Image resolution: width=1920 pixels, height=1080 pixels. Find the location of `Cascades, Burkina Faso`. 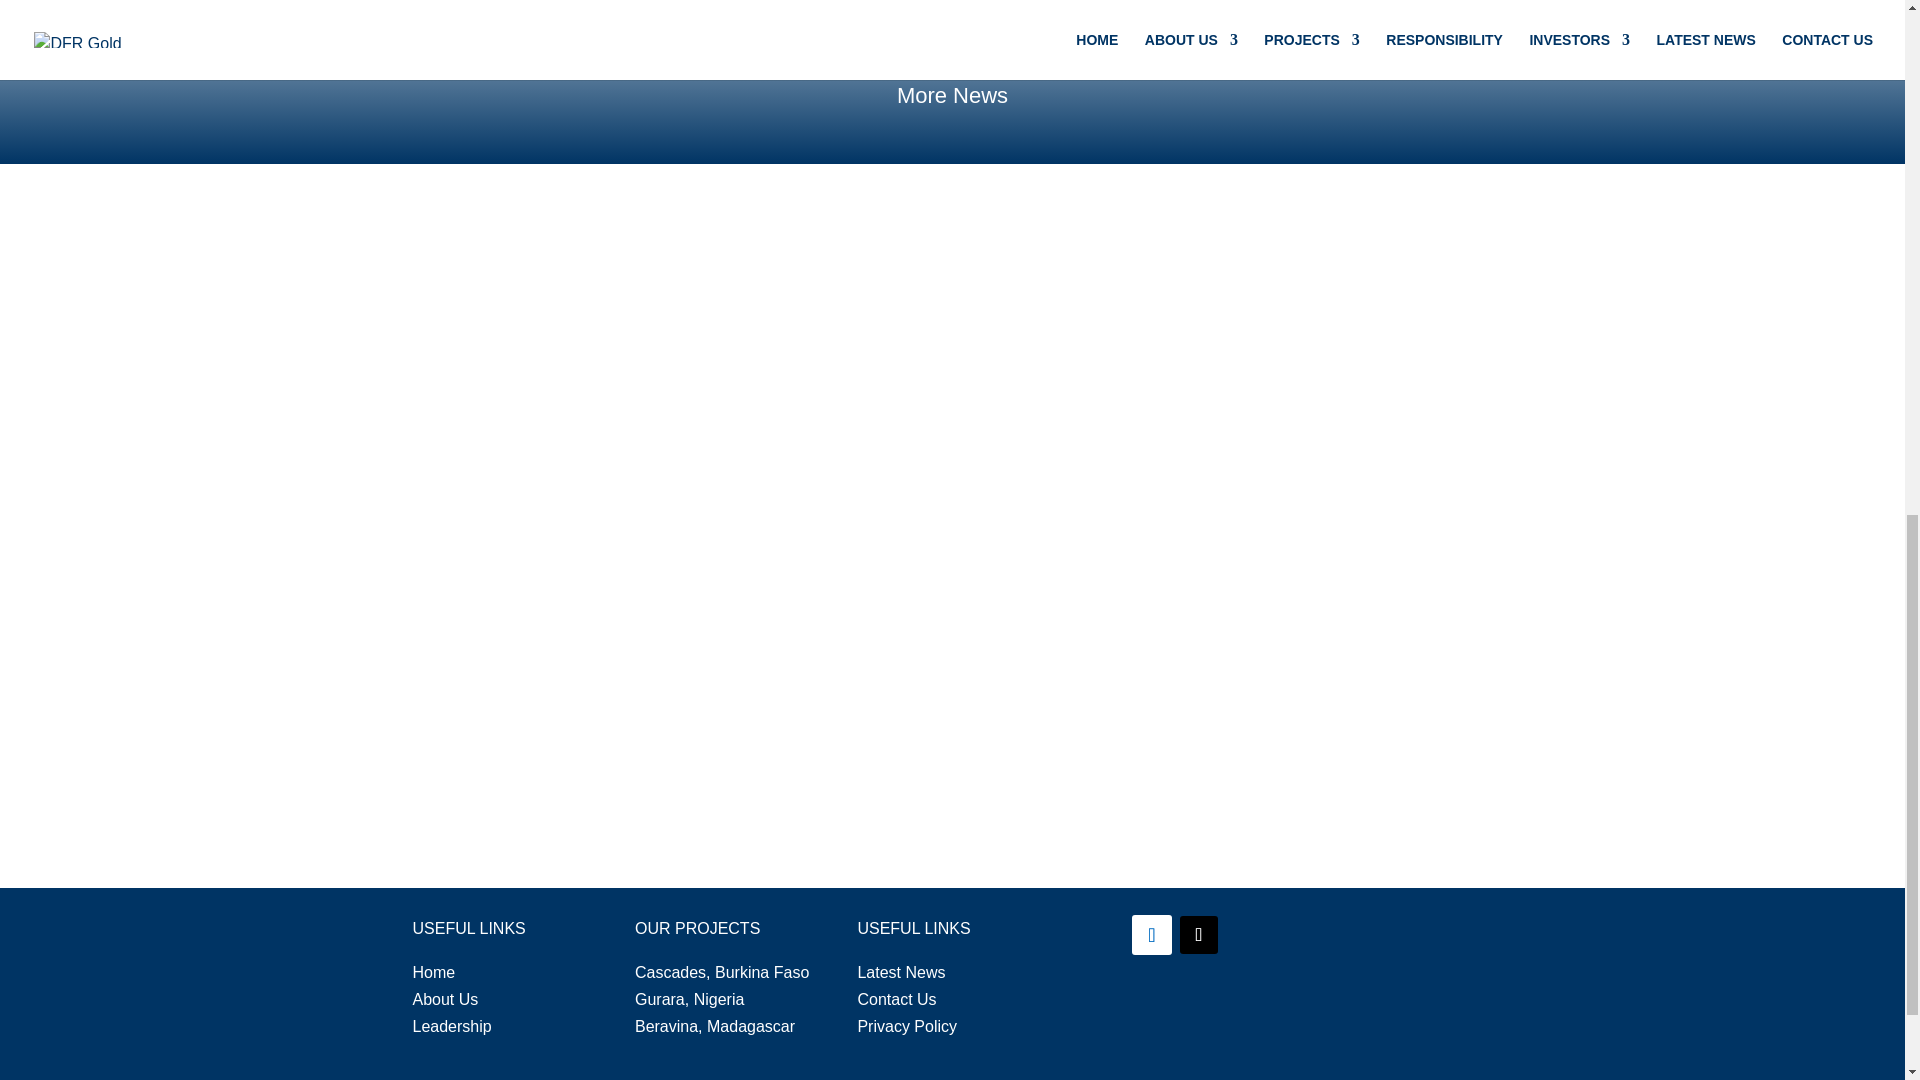

Cascades, Burkina Faso is located at coordinates (722, 972).